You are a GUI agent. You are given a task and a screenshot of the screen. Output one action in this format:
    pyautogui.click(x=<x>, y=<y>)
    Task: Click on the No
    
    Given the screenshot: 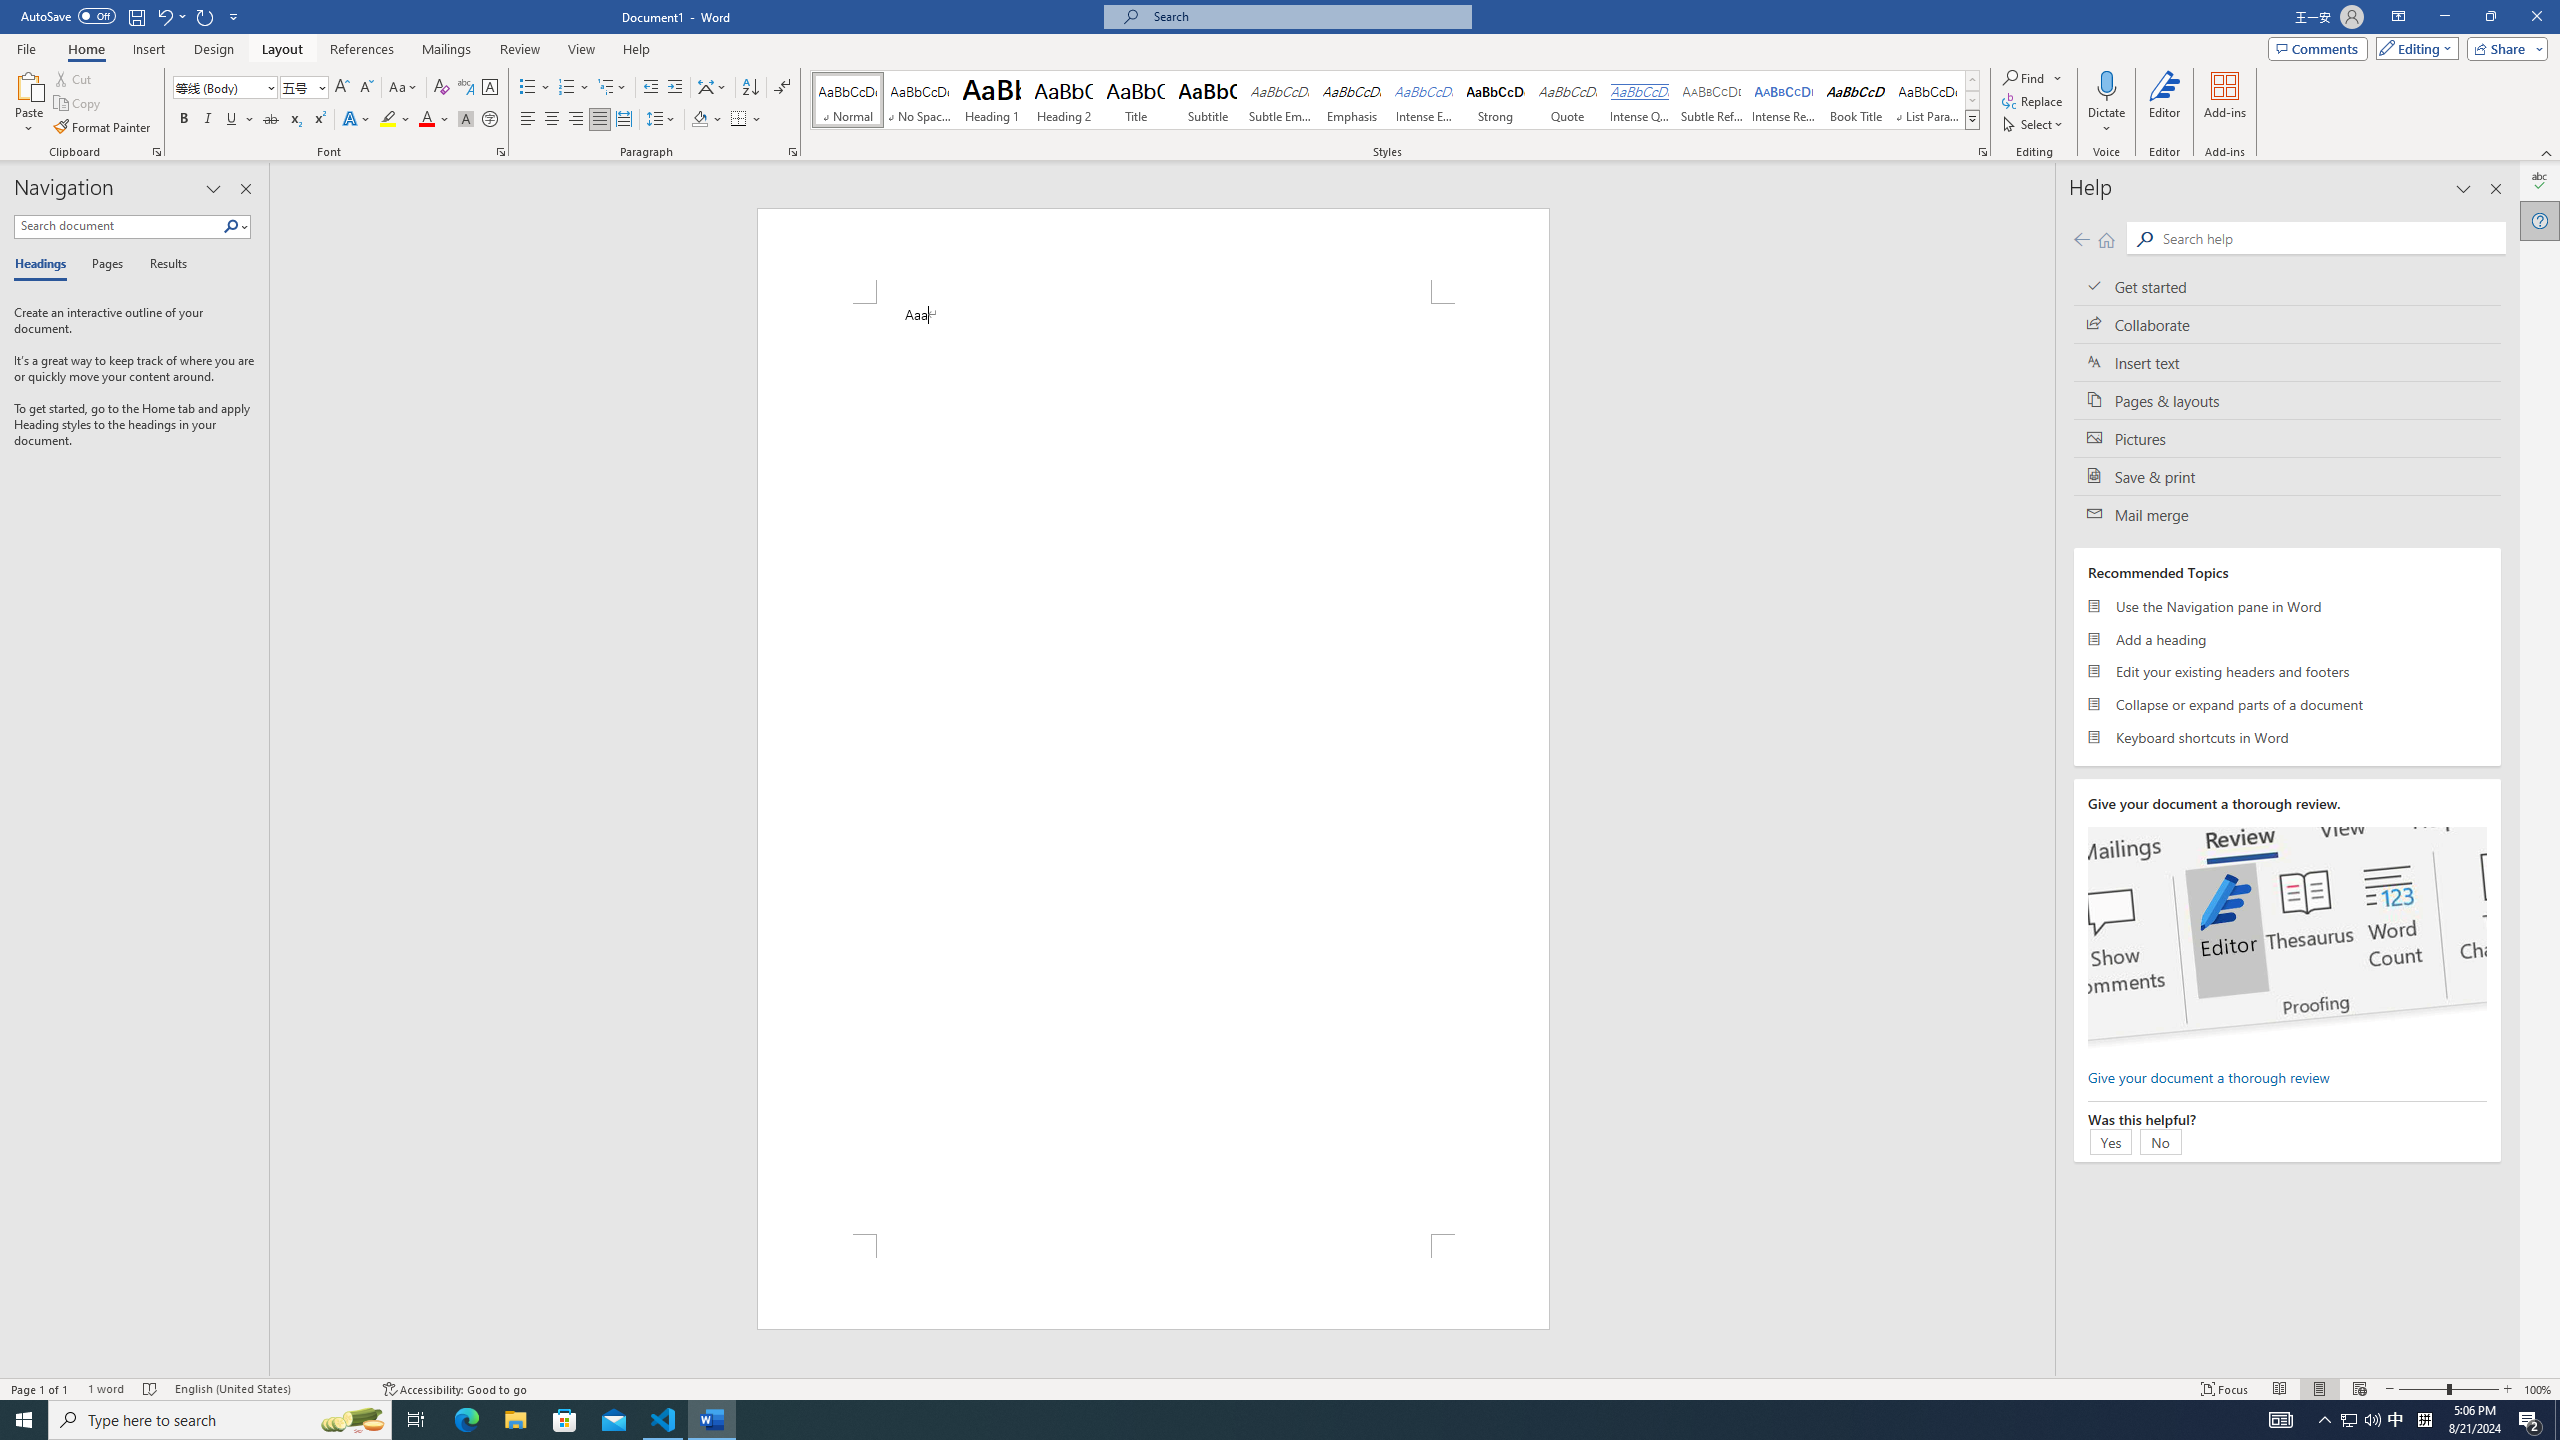 What is the action you would take?
    pyautogui.click(x=2160, y=1141)
    